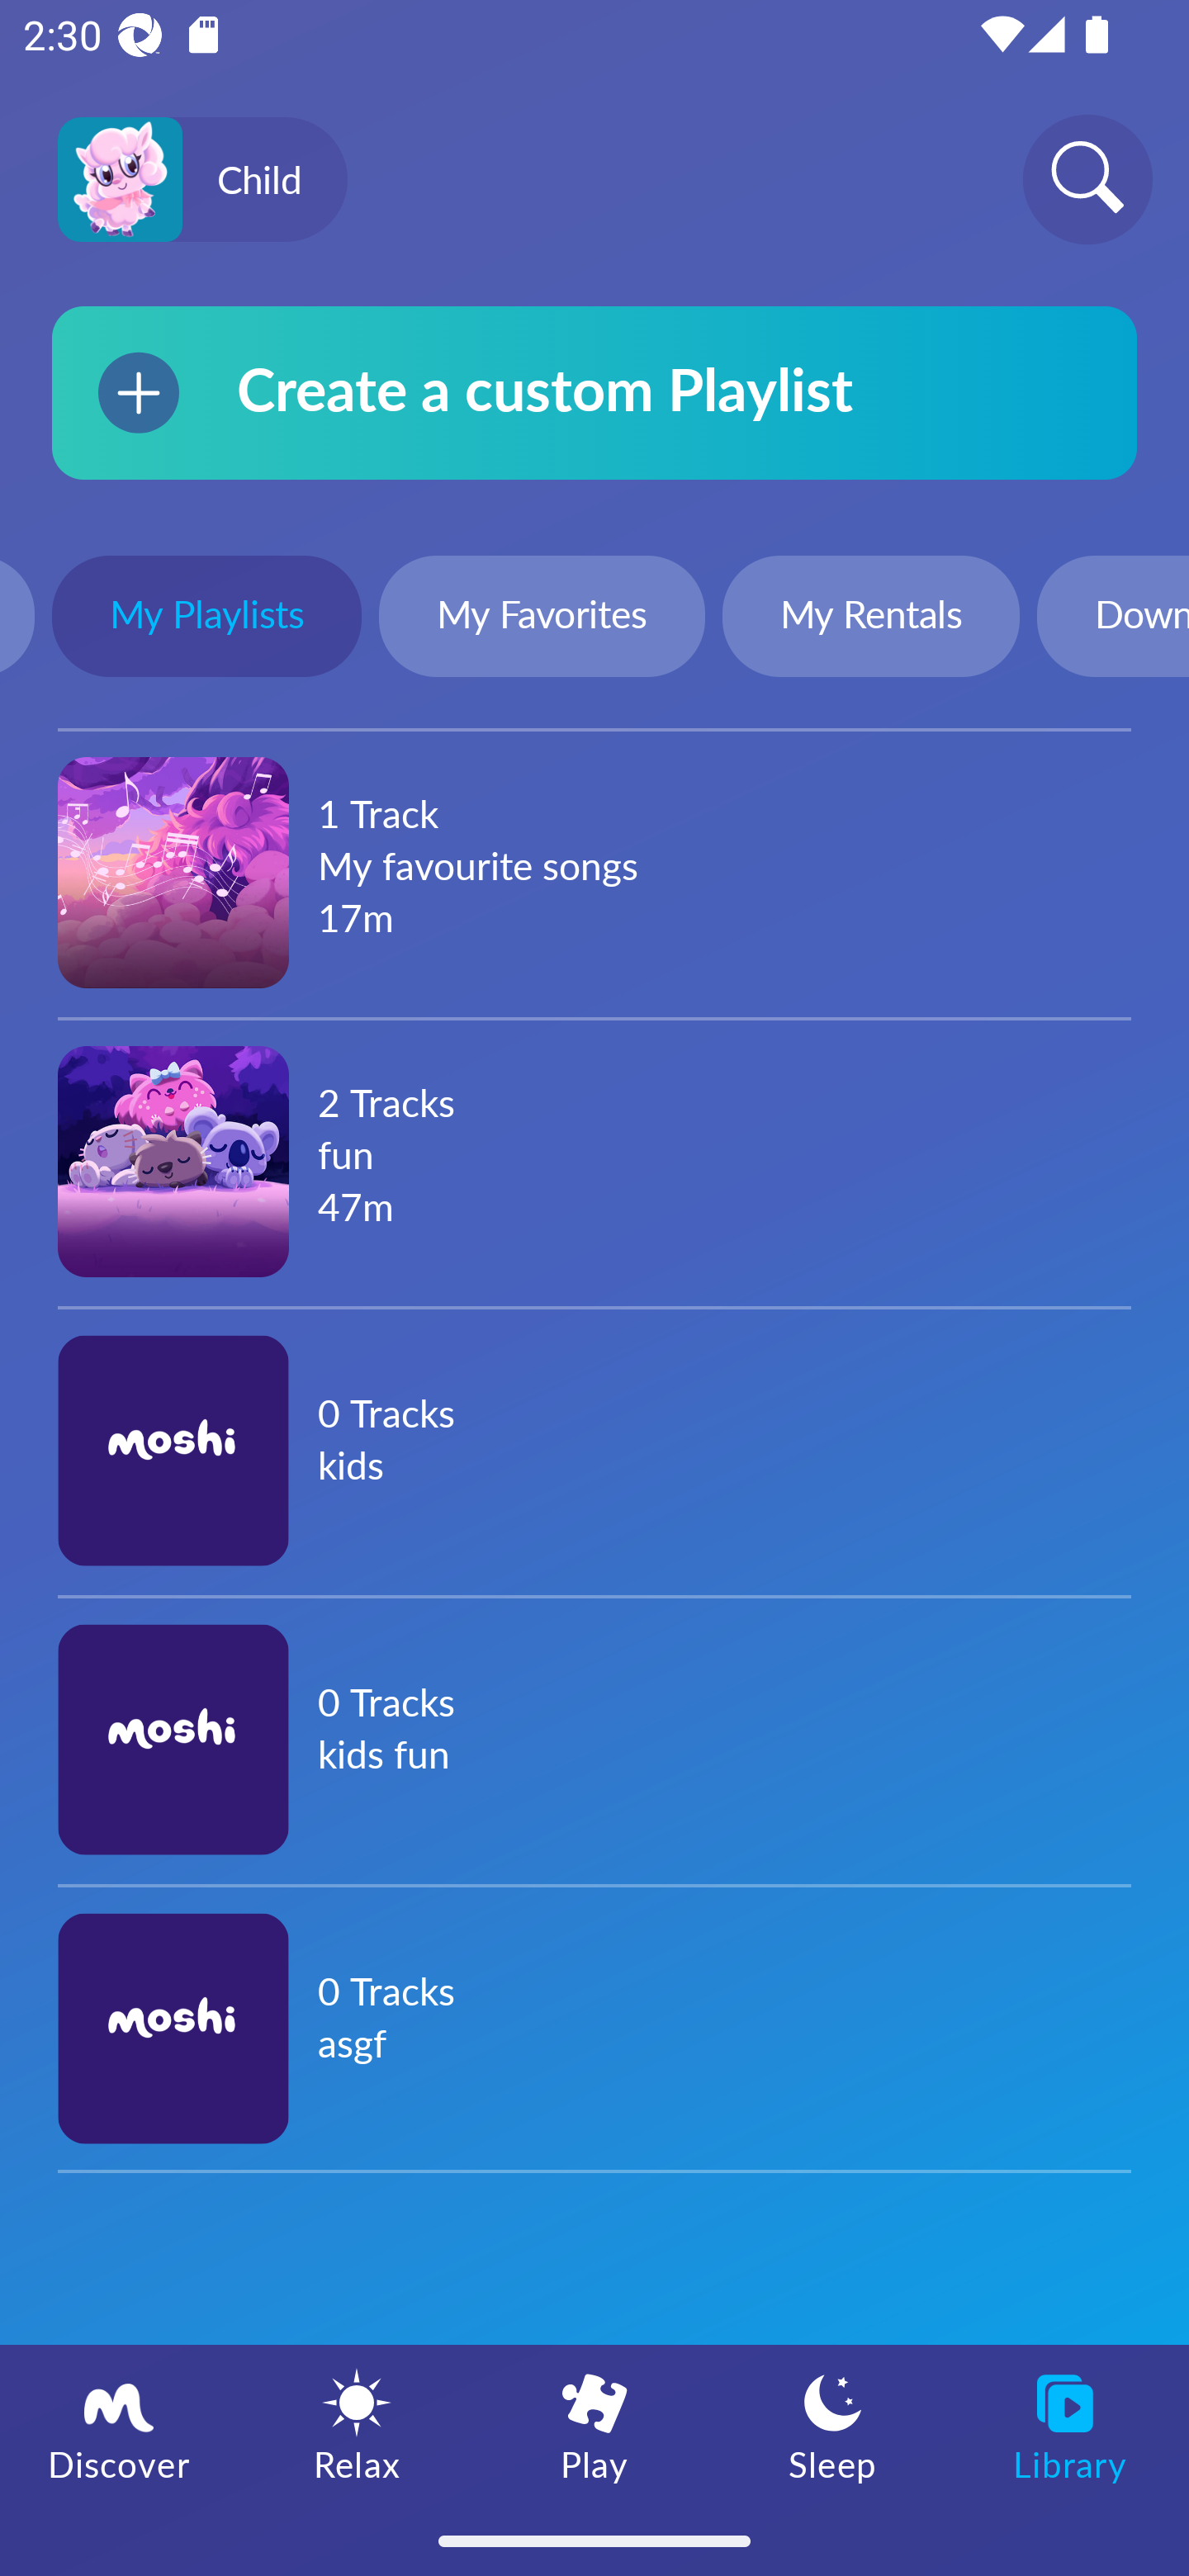 The image size is (1189, 2576). What do you see at coordinates (832, 2425) in the screenshot?
I see `Sleep` at bounding box center [832, 2425].